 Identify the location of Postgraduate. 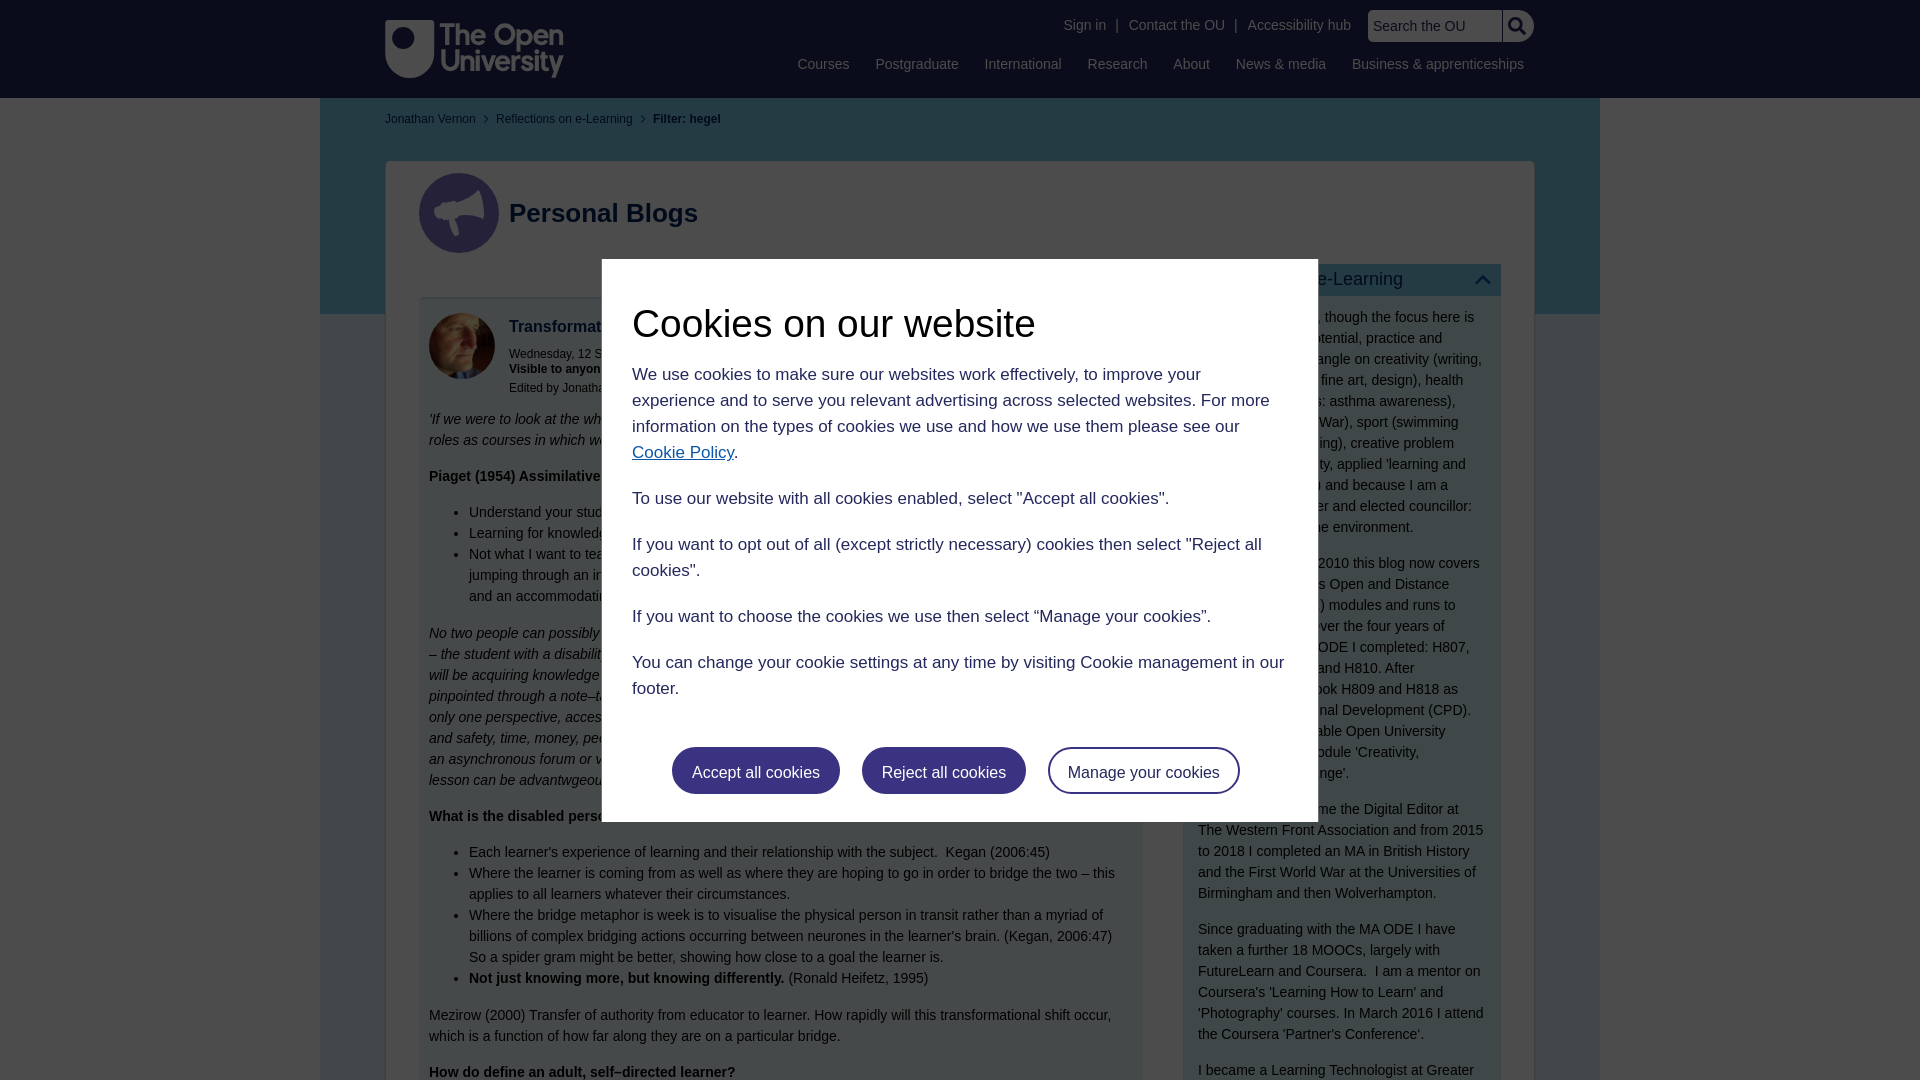
(916, 63).